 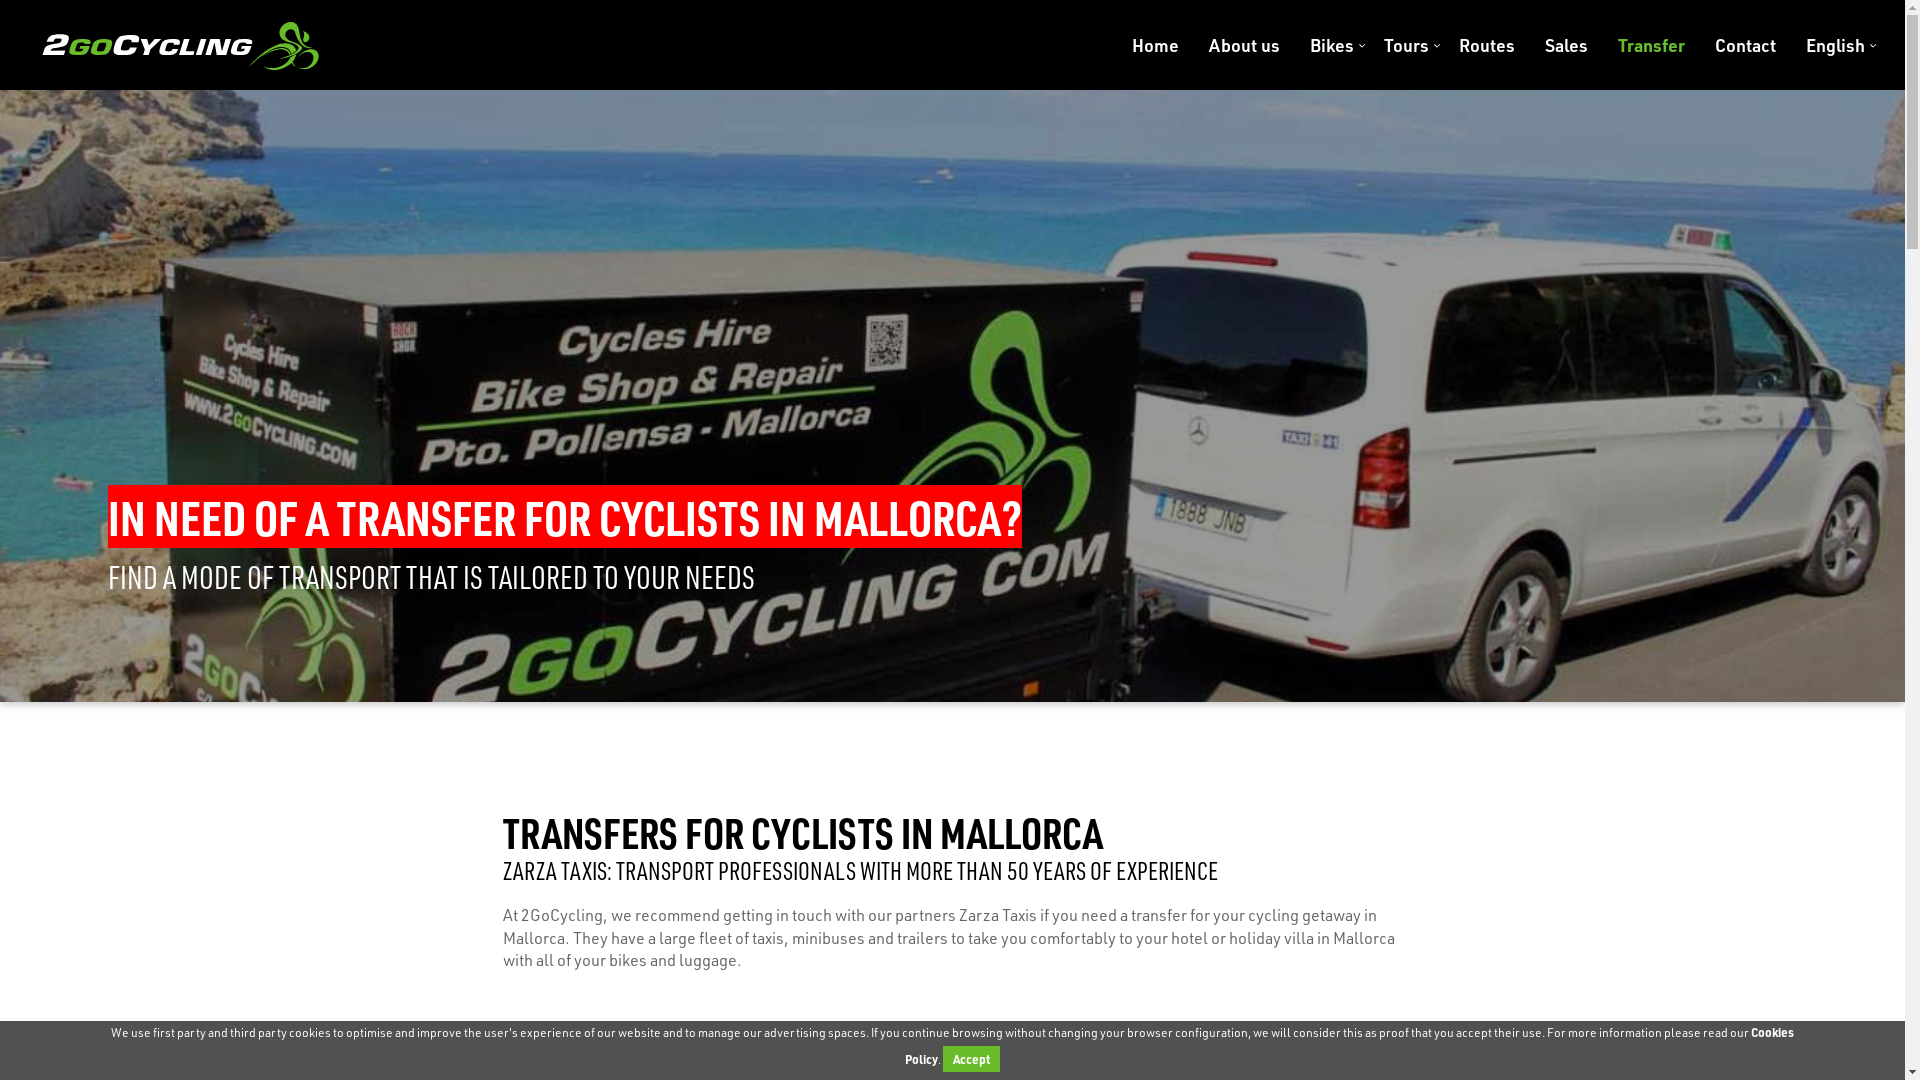 What do you see at coordinates (1566, 45) in the screenshot?
I see `Sales` at bounding box center [1566, 45].